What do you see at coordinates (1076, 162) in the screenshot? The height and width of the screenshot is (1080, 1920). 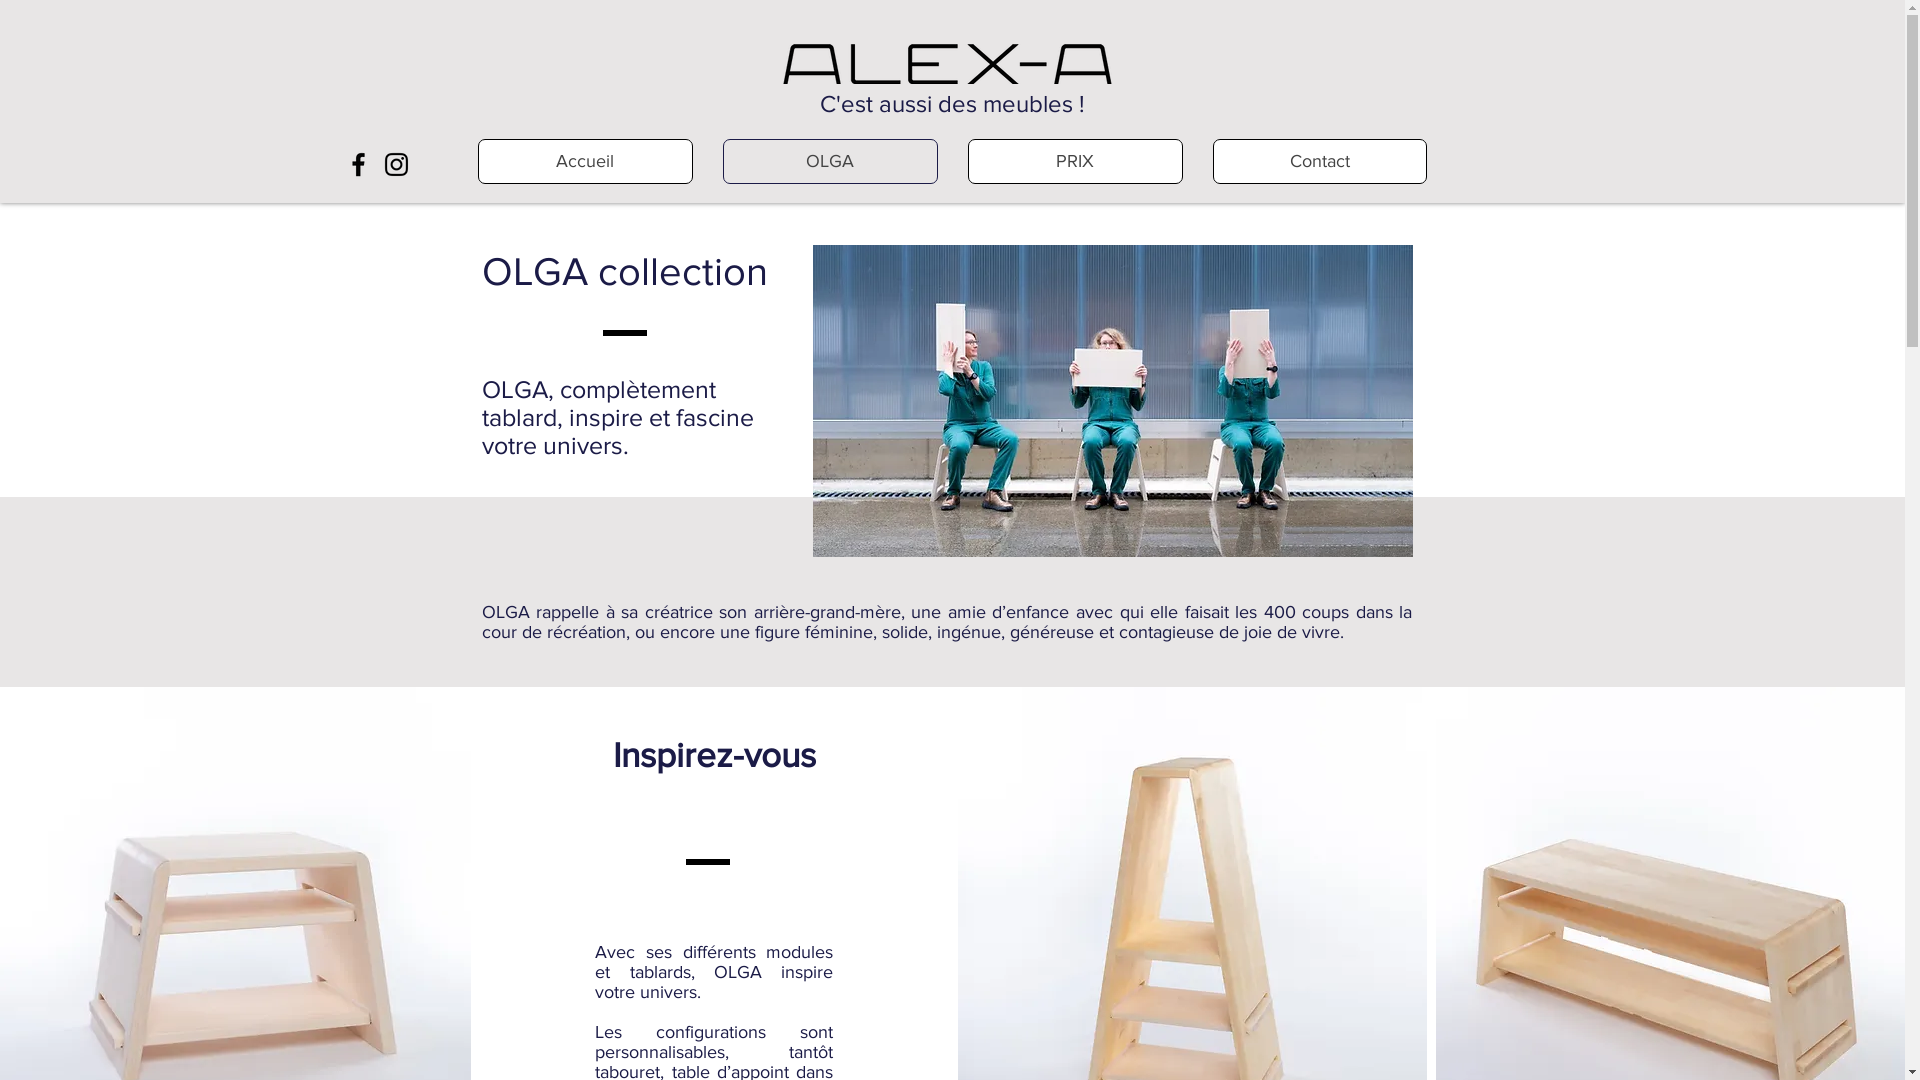 I see `PRIX` at bounding box center [1076, 162].